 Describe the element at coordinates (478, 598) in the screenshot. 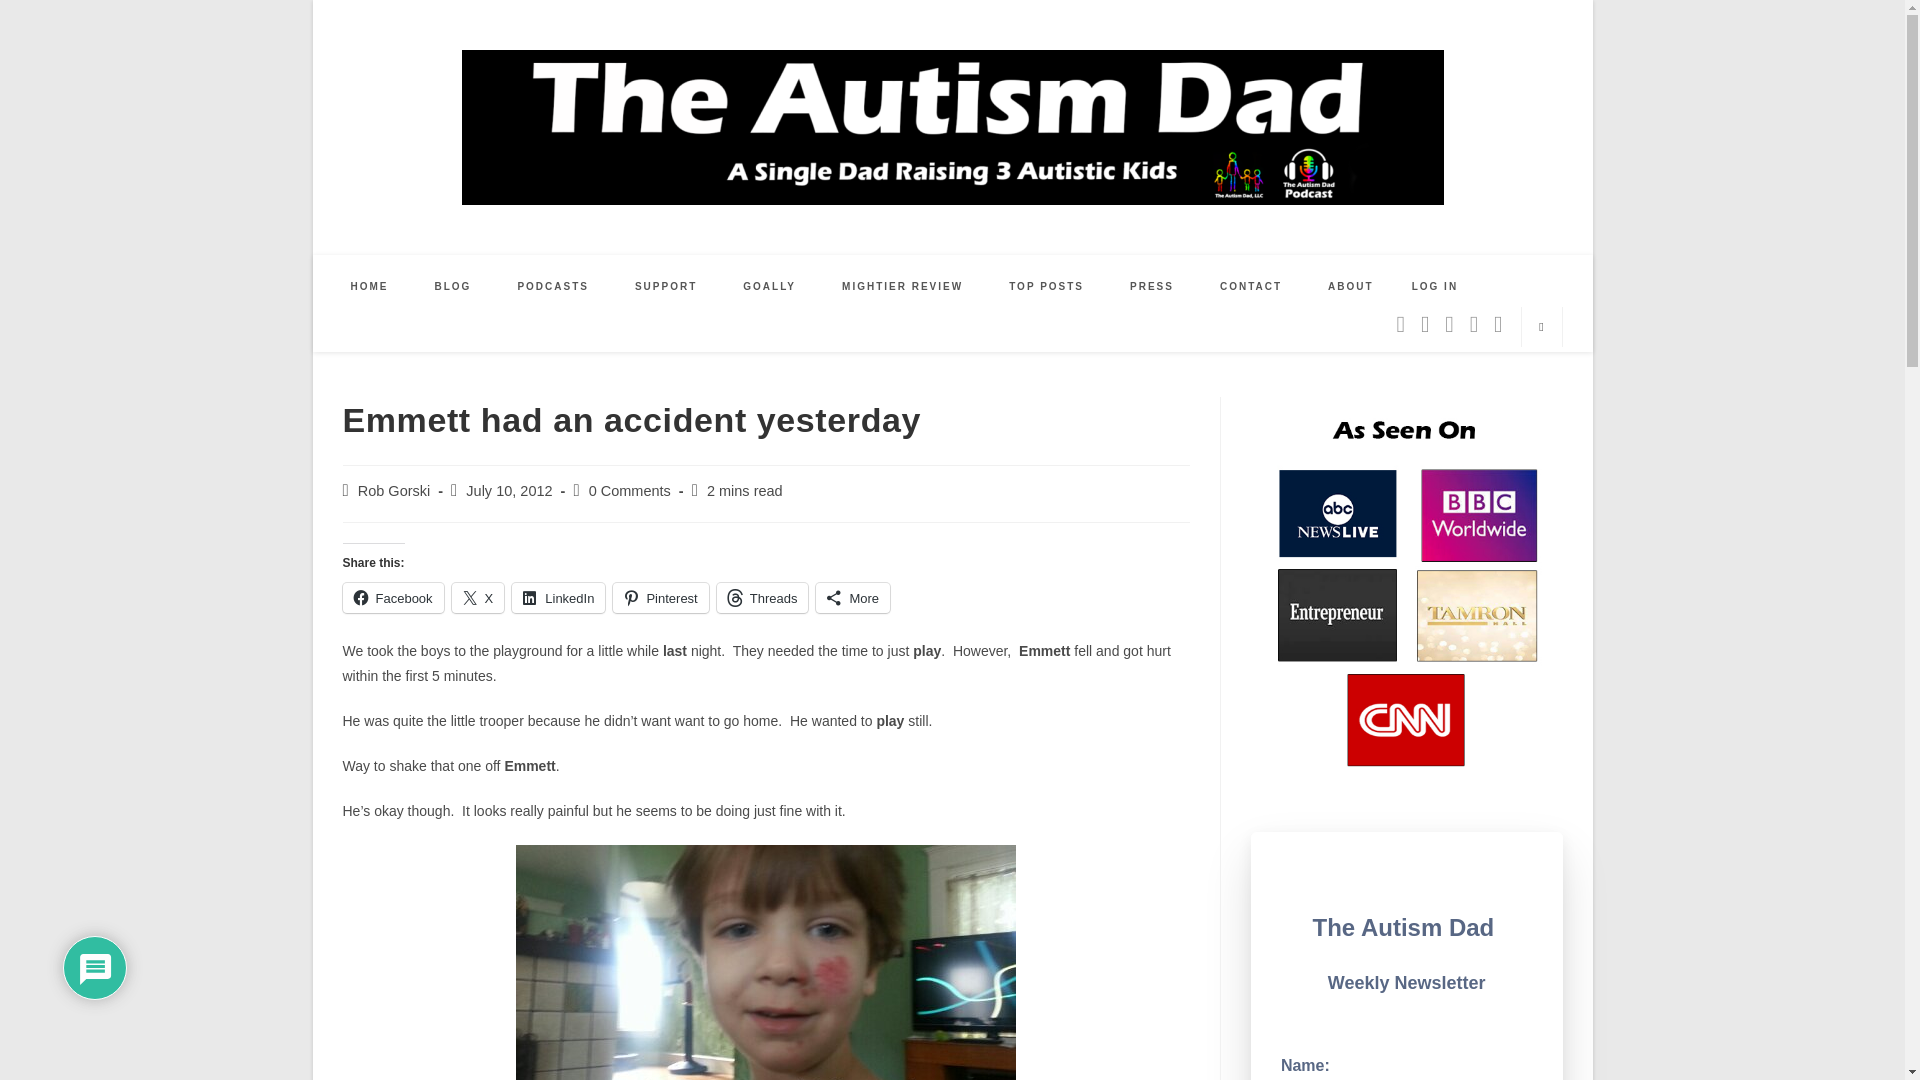

I see `Click to share on X` at that location.